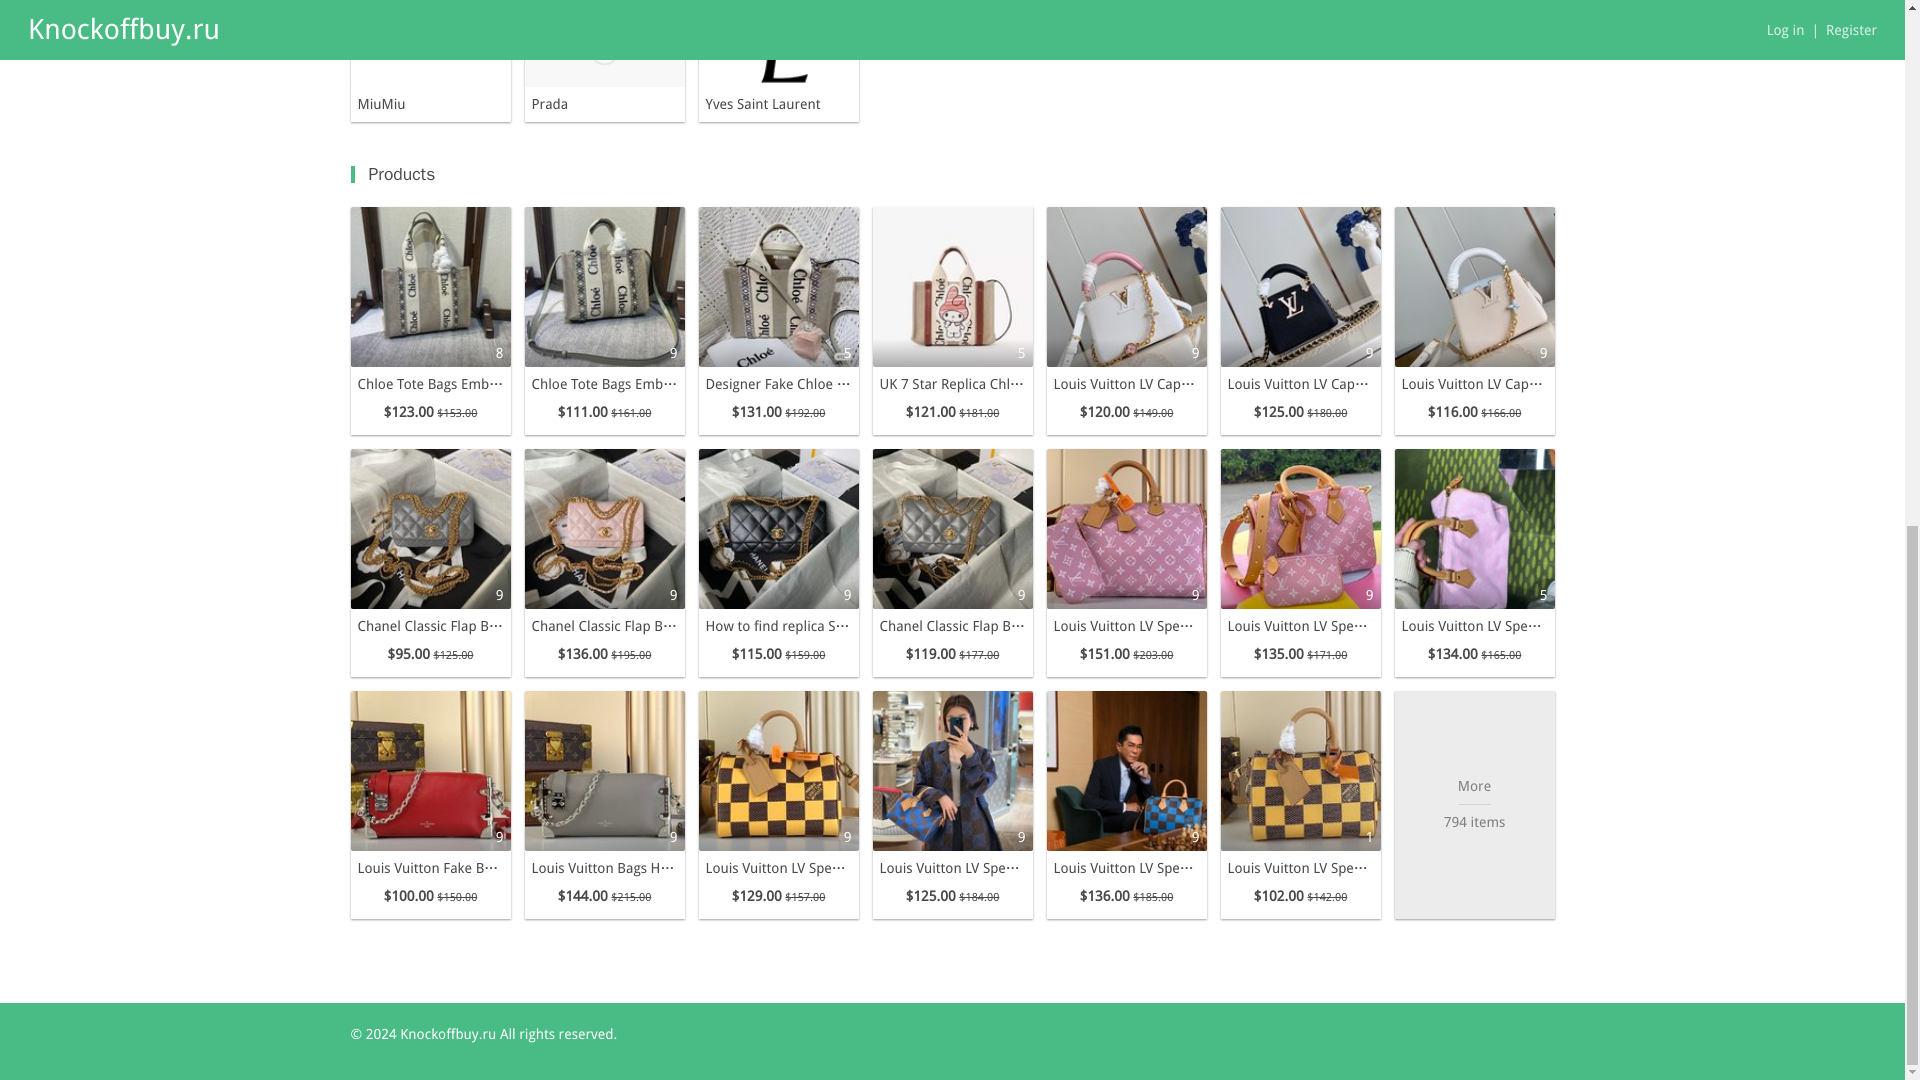  I want to click on Louis Vuitton LV Speedy Bags Handbags Pink M24443 14, so click(1473, 529).